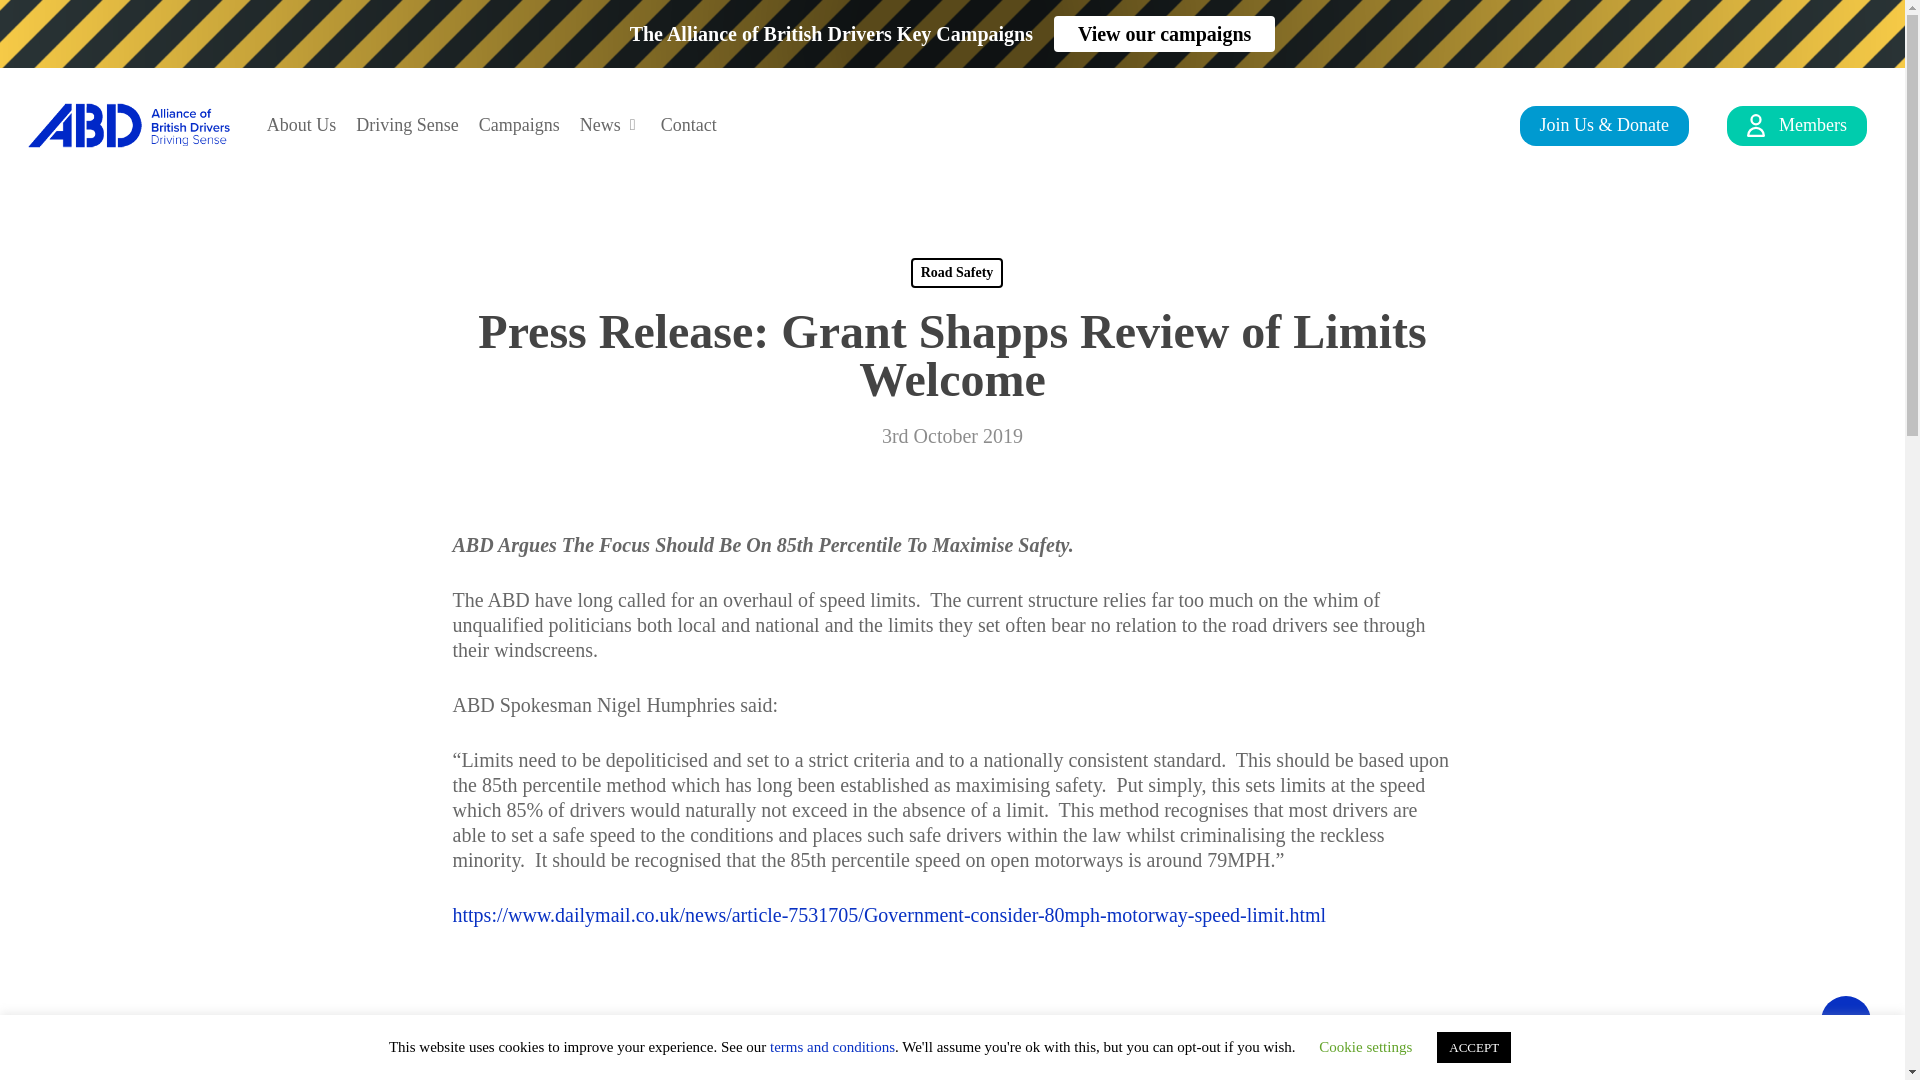 The width and height of the screenshot is (1920, 1080). Describe the element at coordinates (610, 126) in the screenshot. I see `News` at that location.